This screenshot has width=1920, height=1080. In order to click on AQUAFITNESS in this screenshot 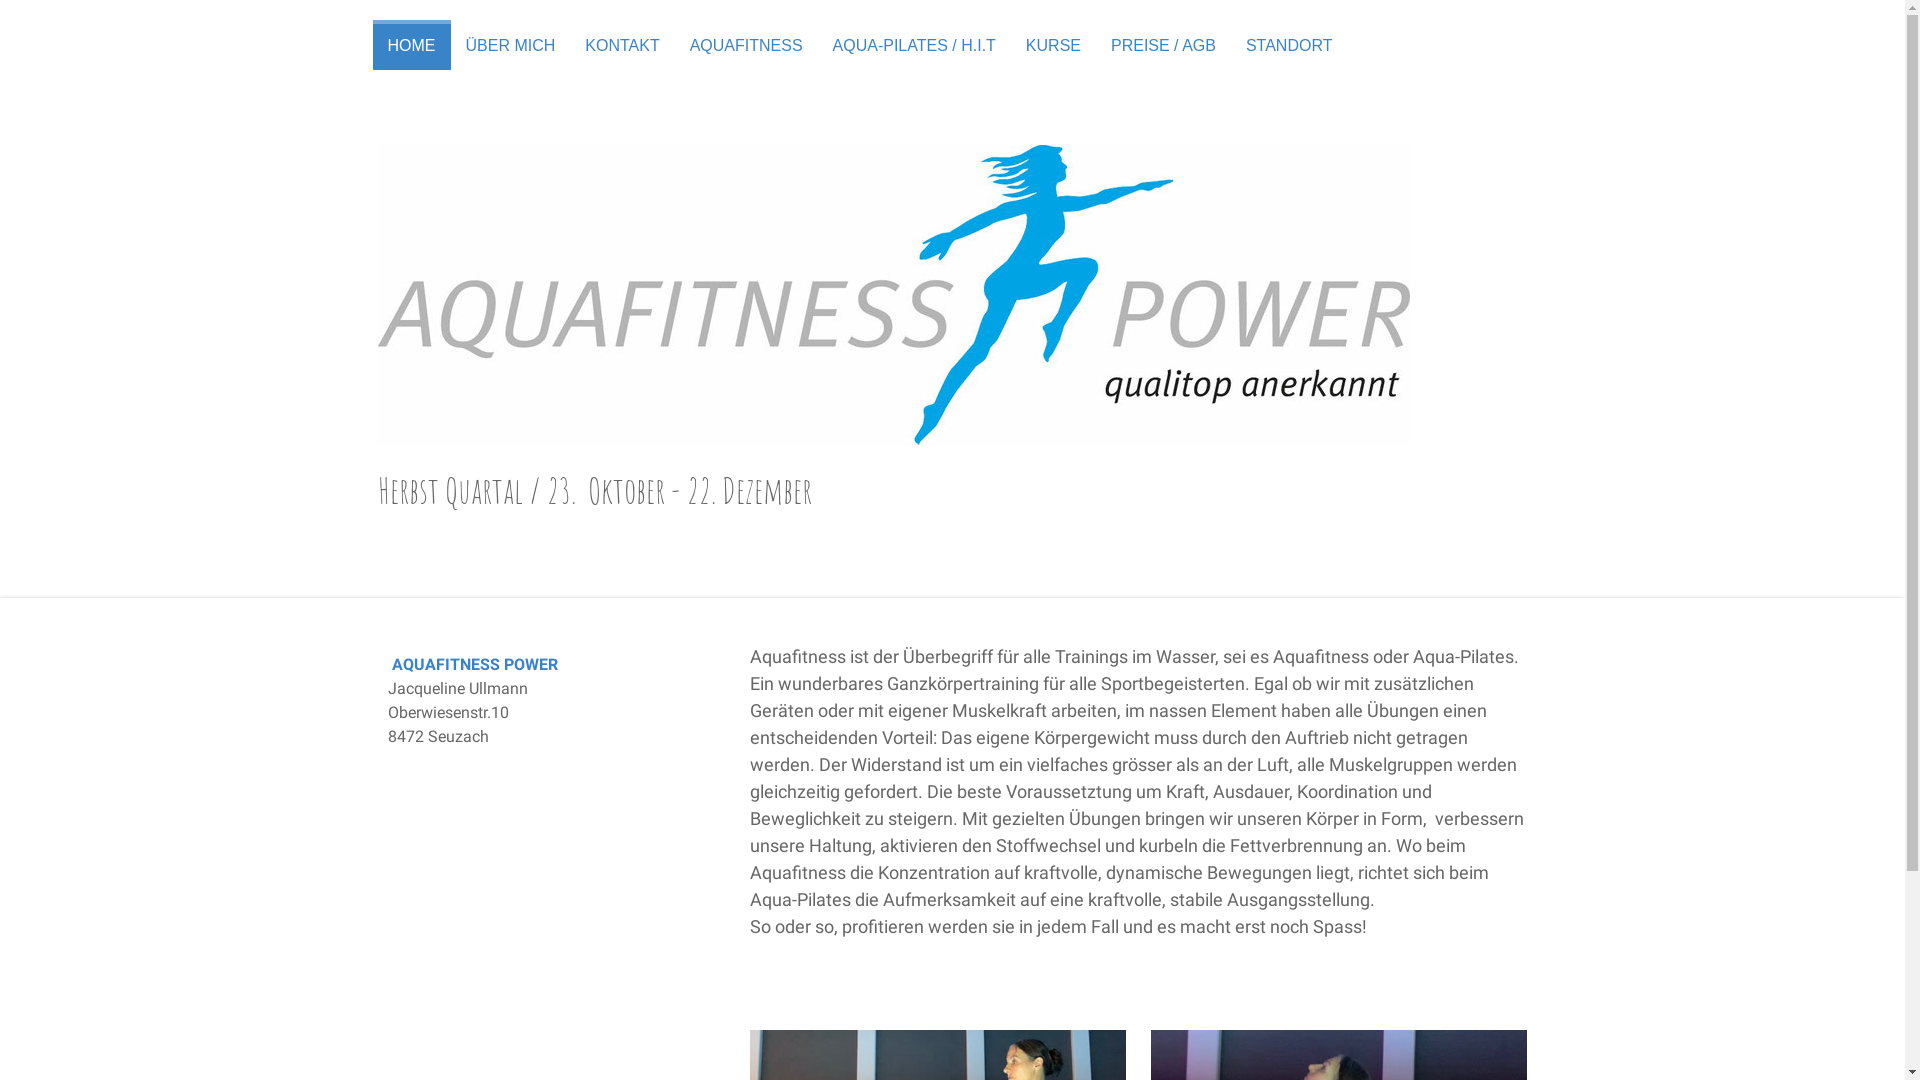, I will do `click(746, 45)`.